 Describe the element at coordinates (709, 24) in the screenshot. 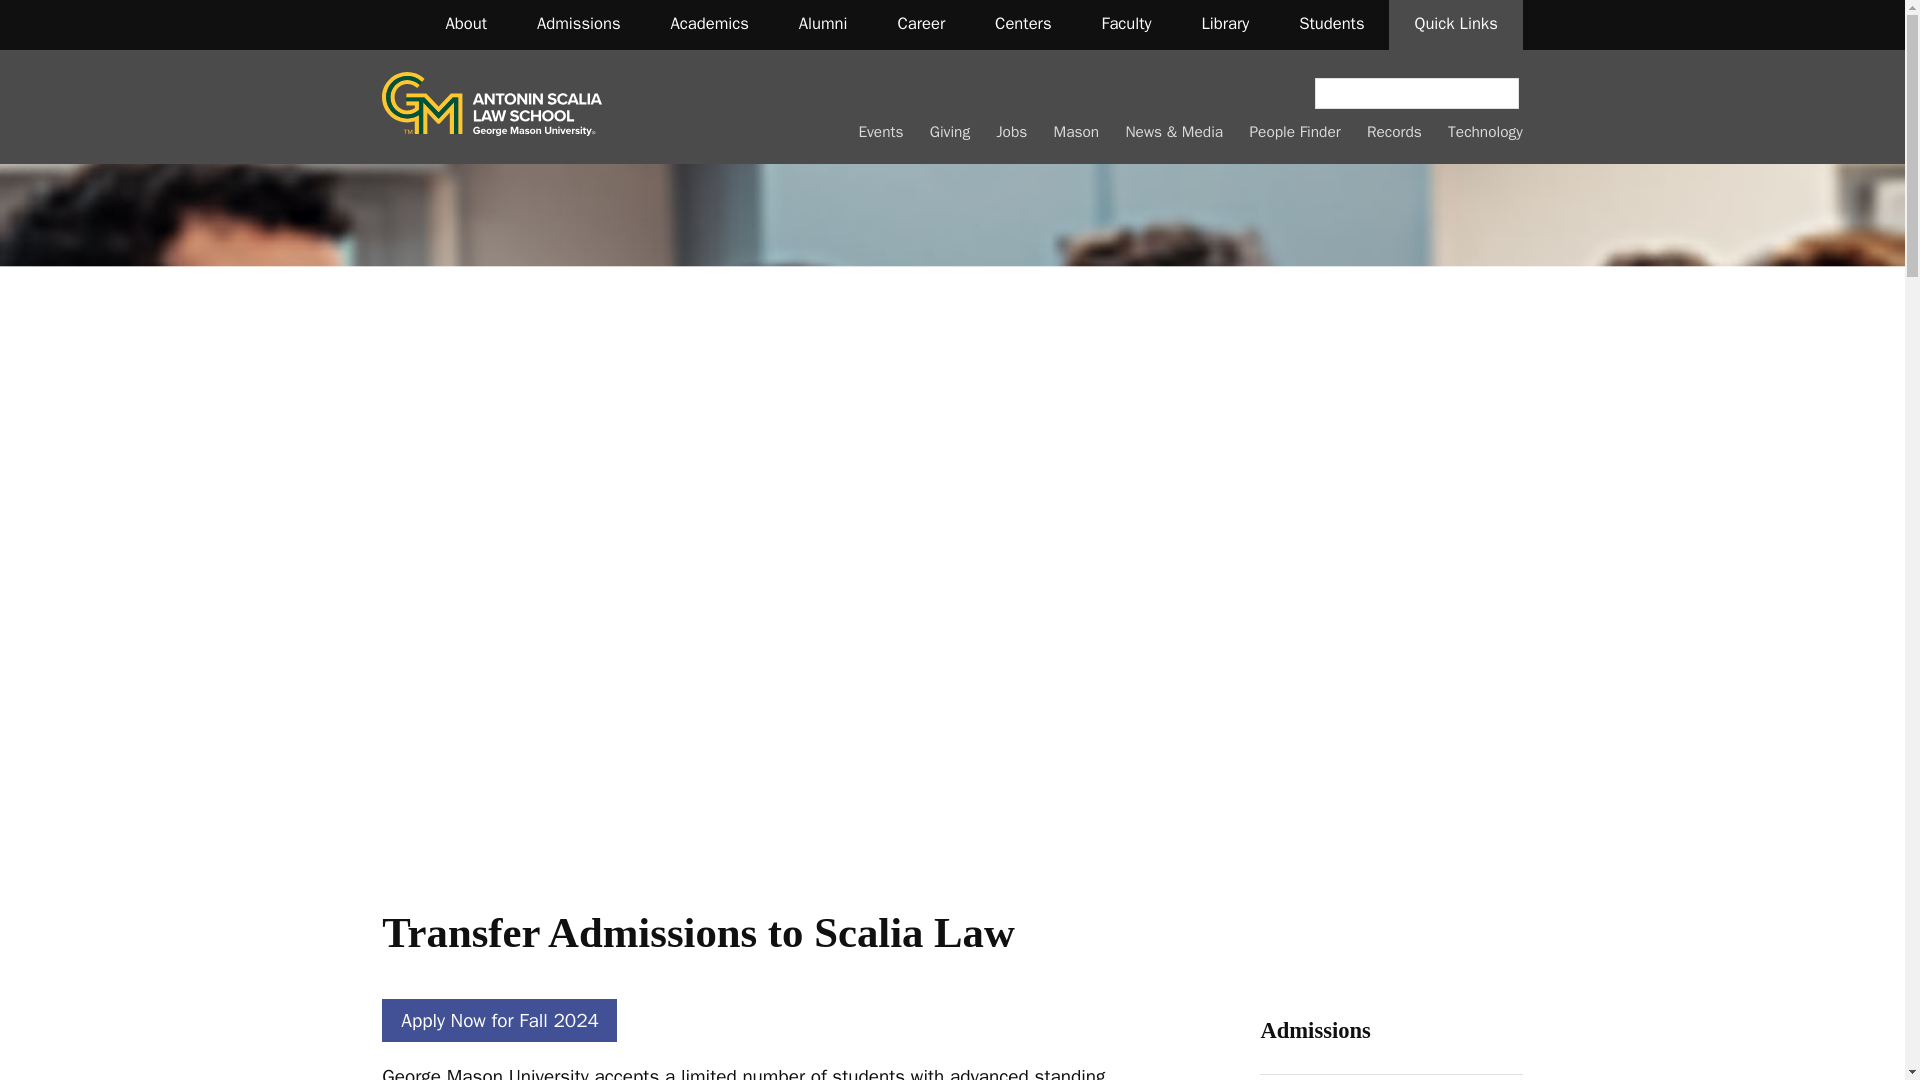

I see `Academics` at that location.